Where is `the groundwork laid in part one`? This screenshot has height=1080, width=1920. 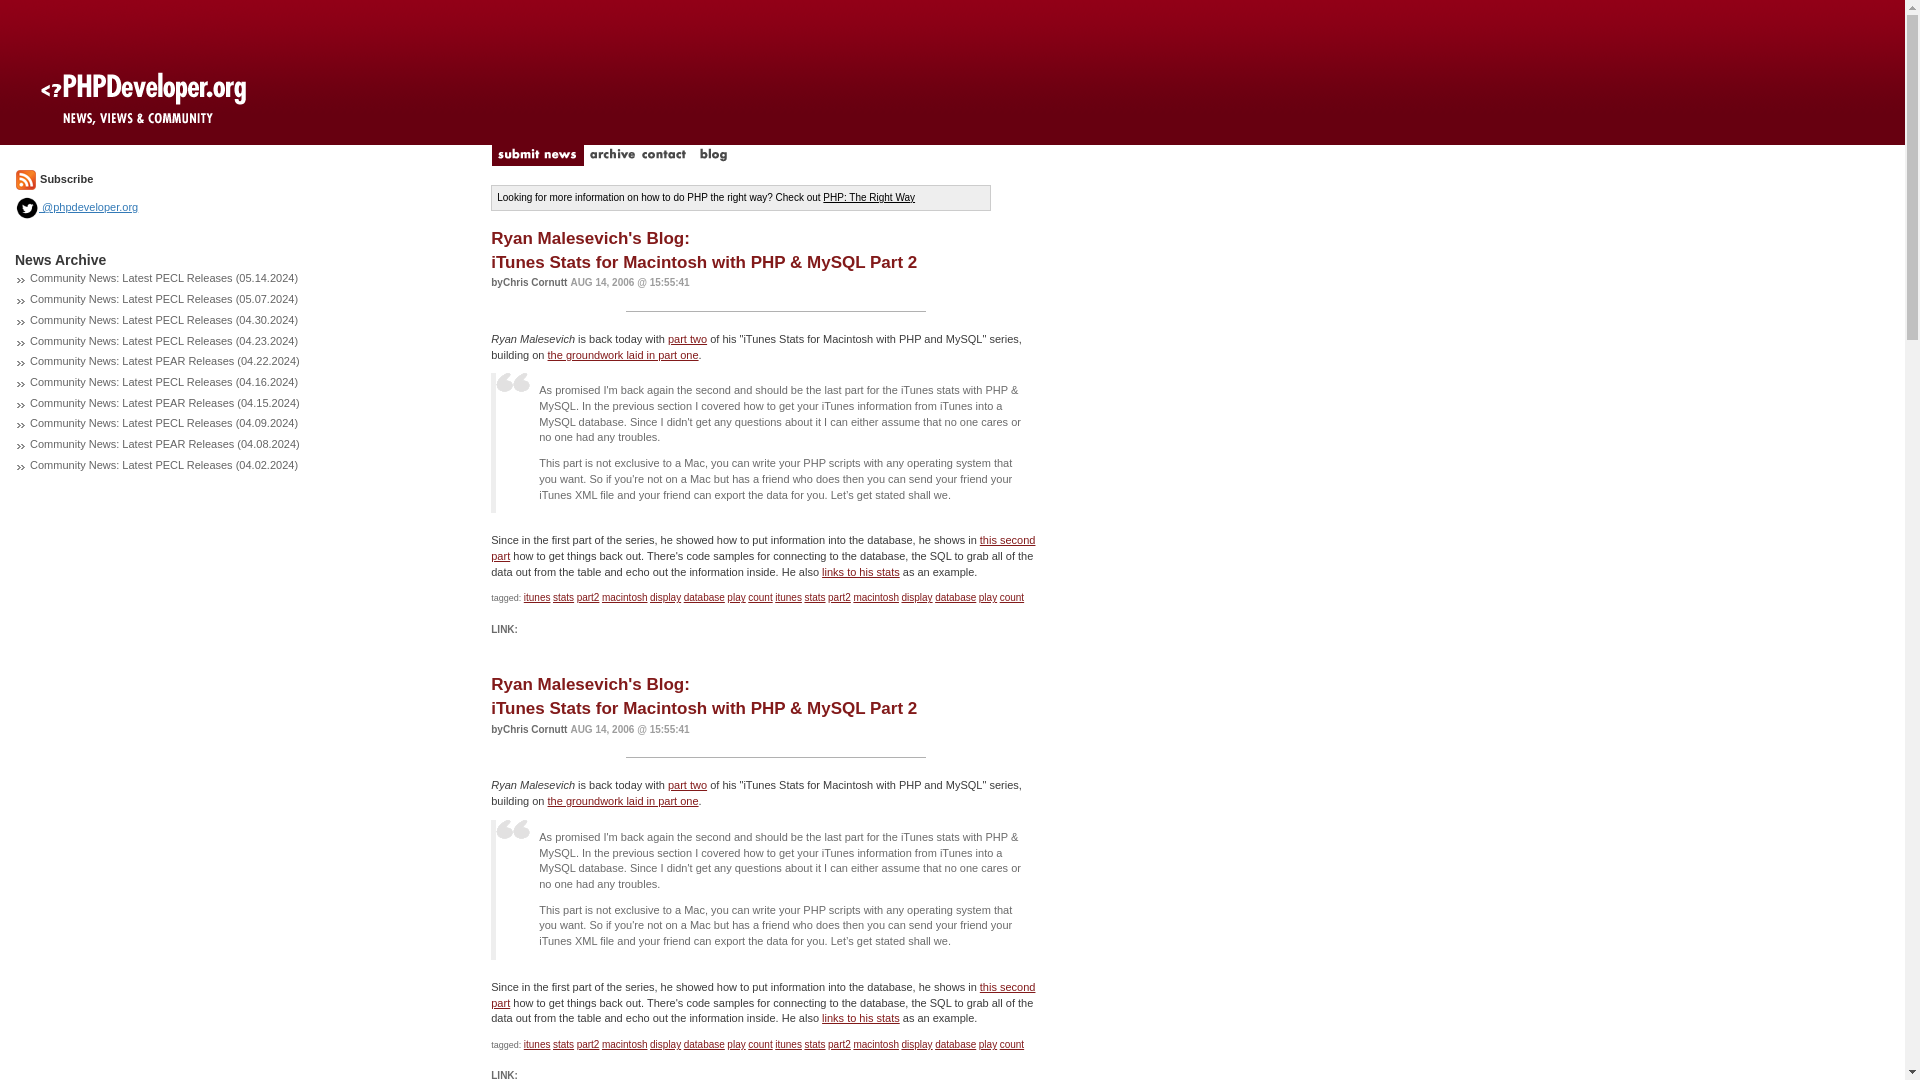 the groundwork laid in part one is located at coordinates (622, 354).